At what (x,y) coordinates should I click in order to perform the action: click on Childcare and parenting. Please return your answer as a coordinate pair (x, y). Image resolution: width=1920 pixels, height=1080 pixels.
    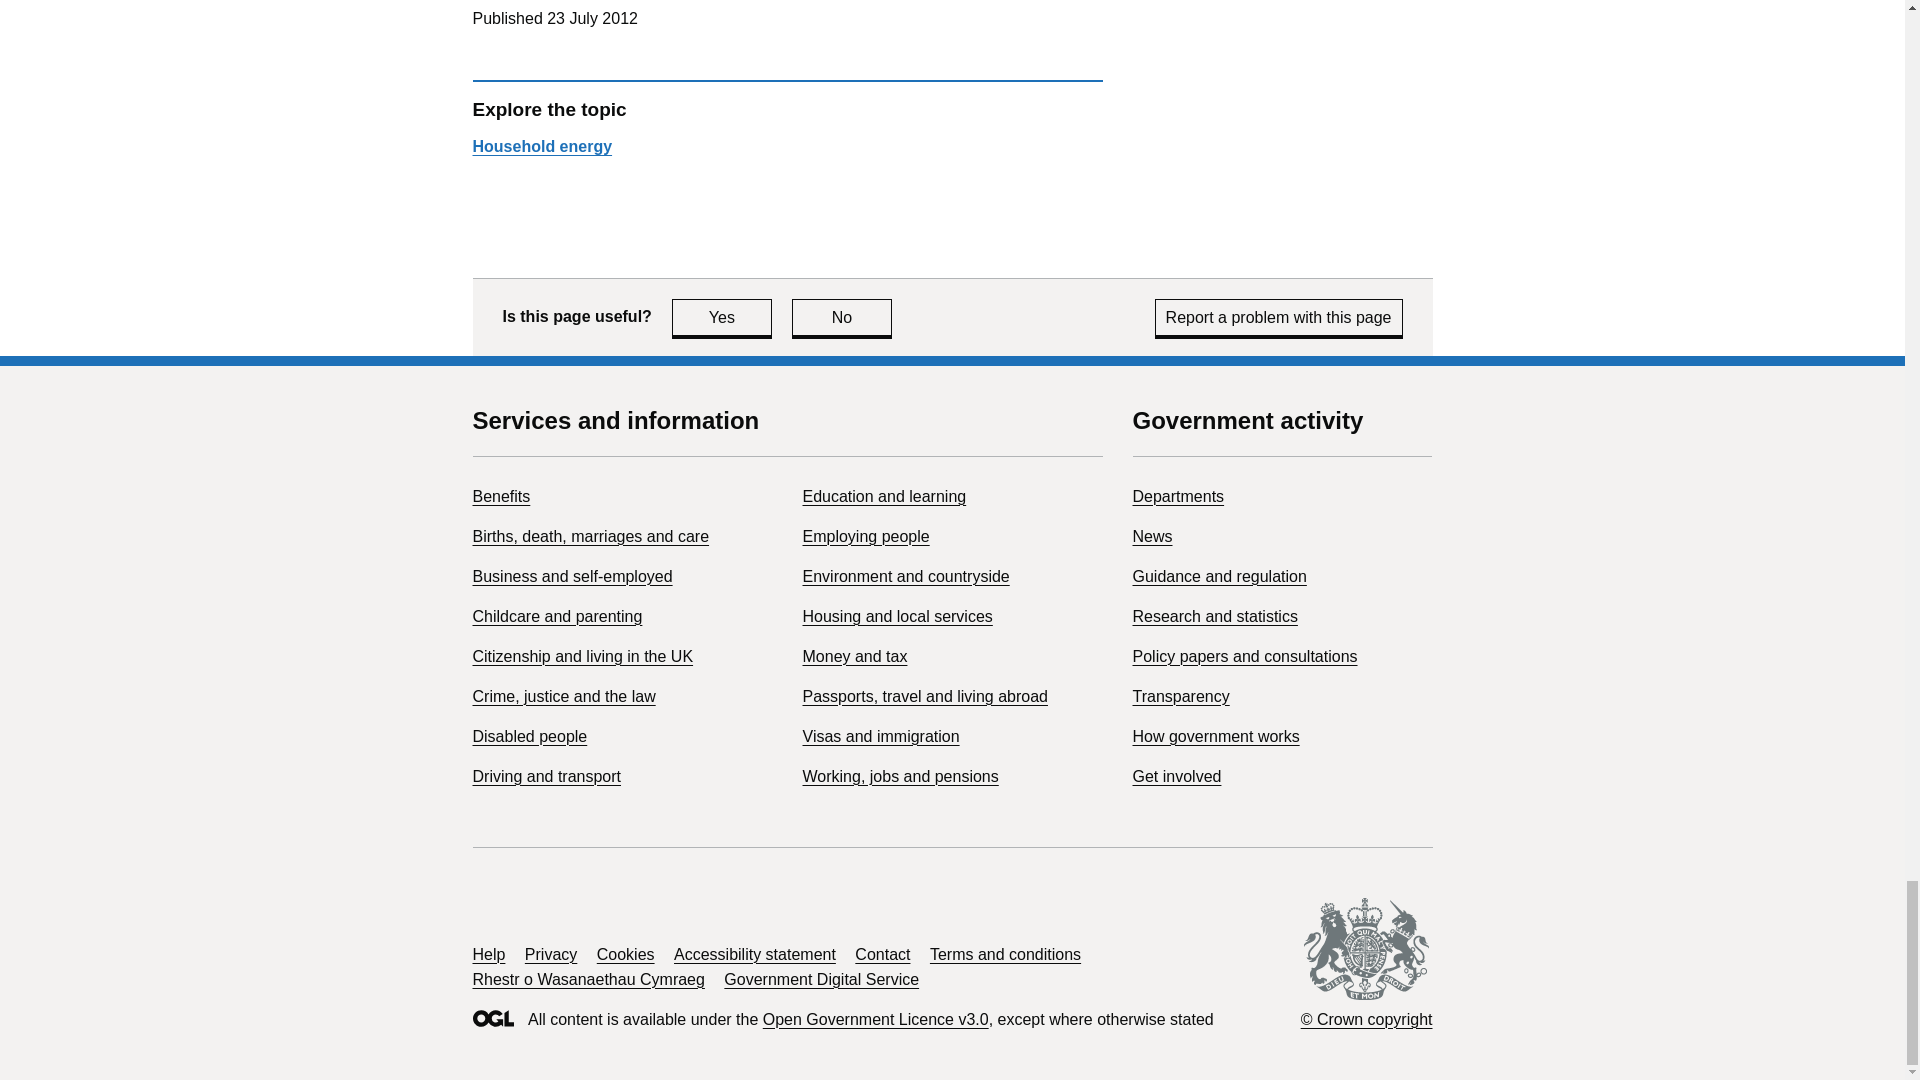
    Looking at the image, I should click on (556, 616).